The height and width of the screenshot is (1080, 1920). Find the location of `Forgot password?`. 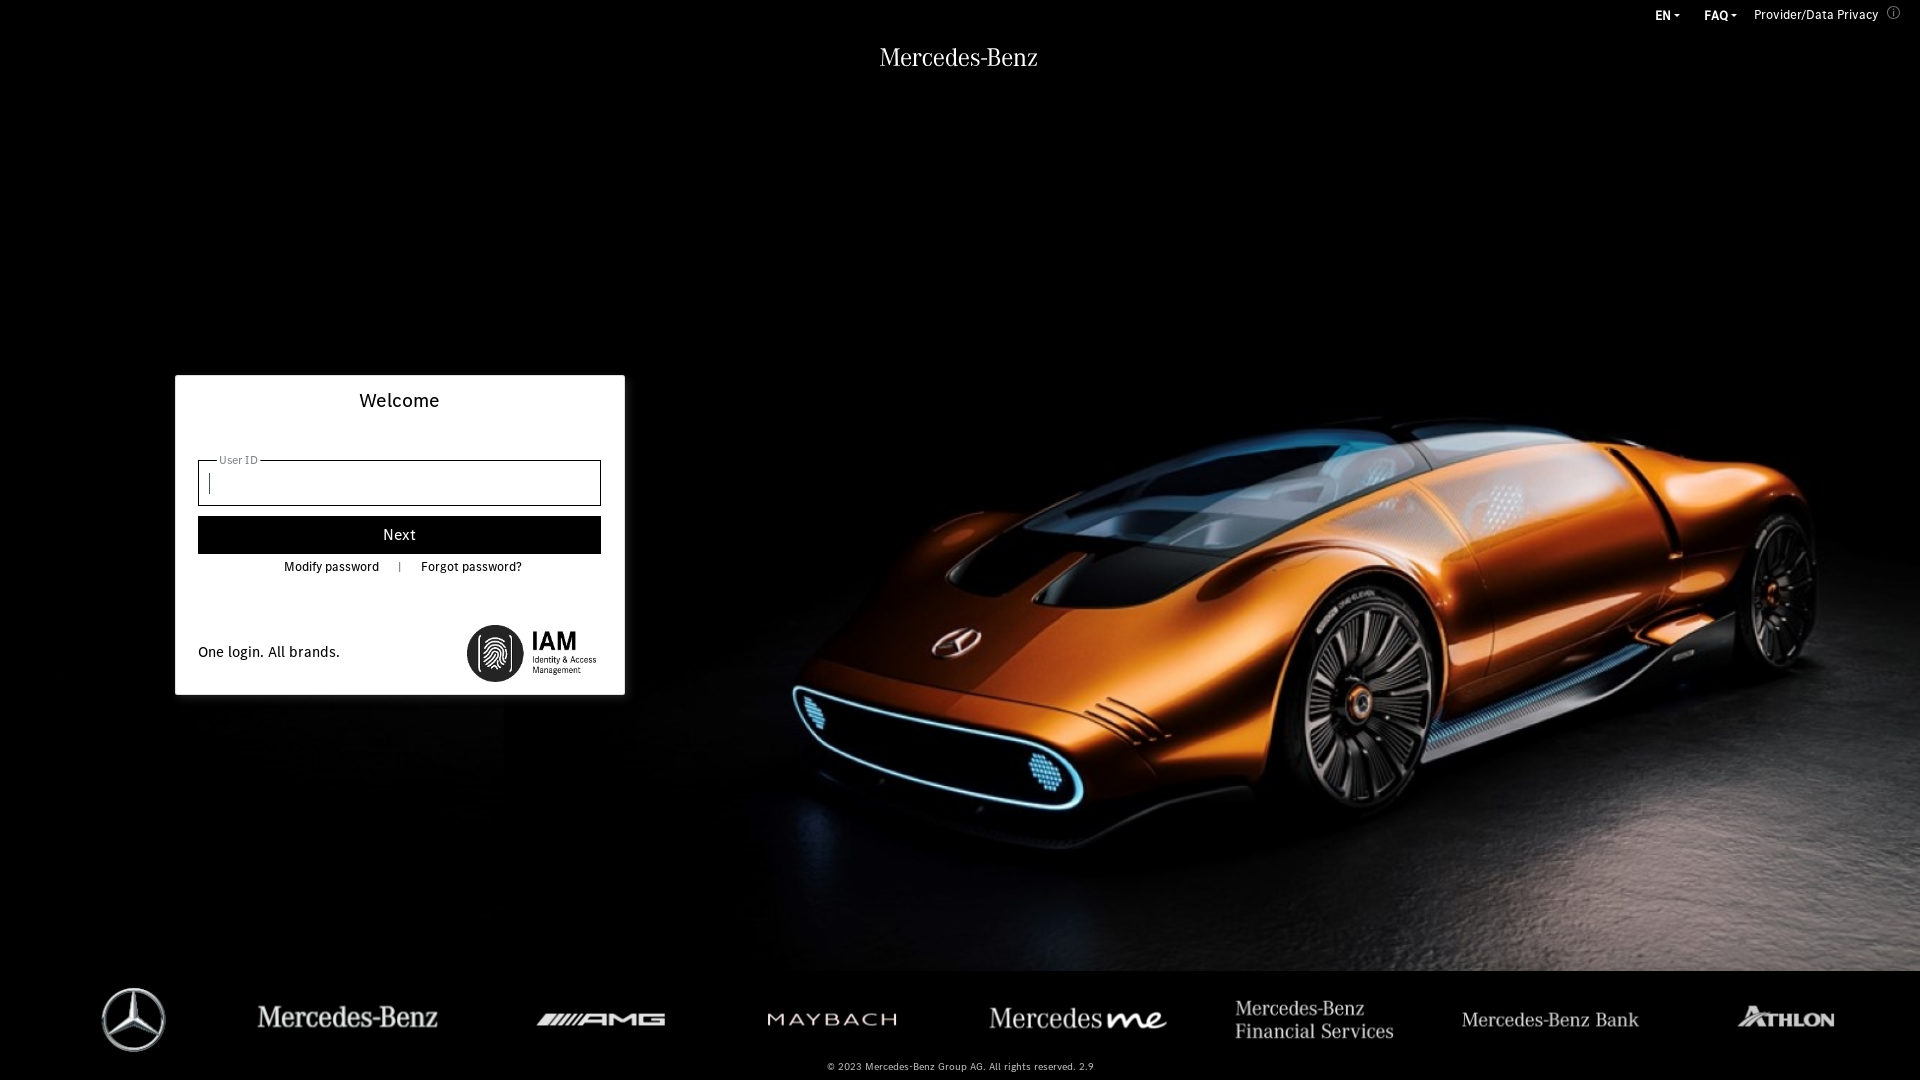

Forgot password? is located at coordinates (472, 566).